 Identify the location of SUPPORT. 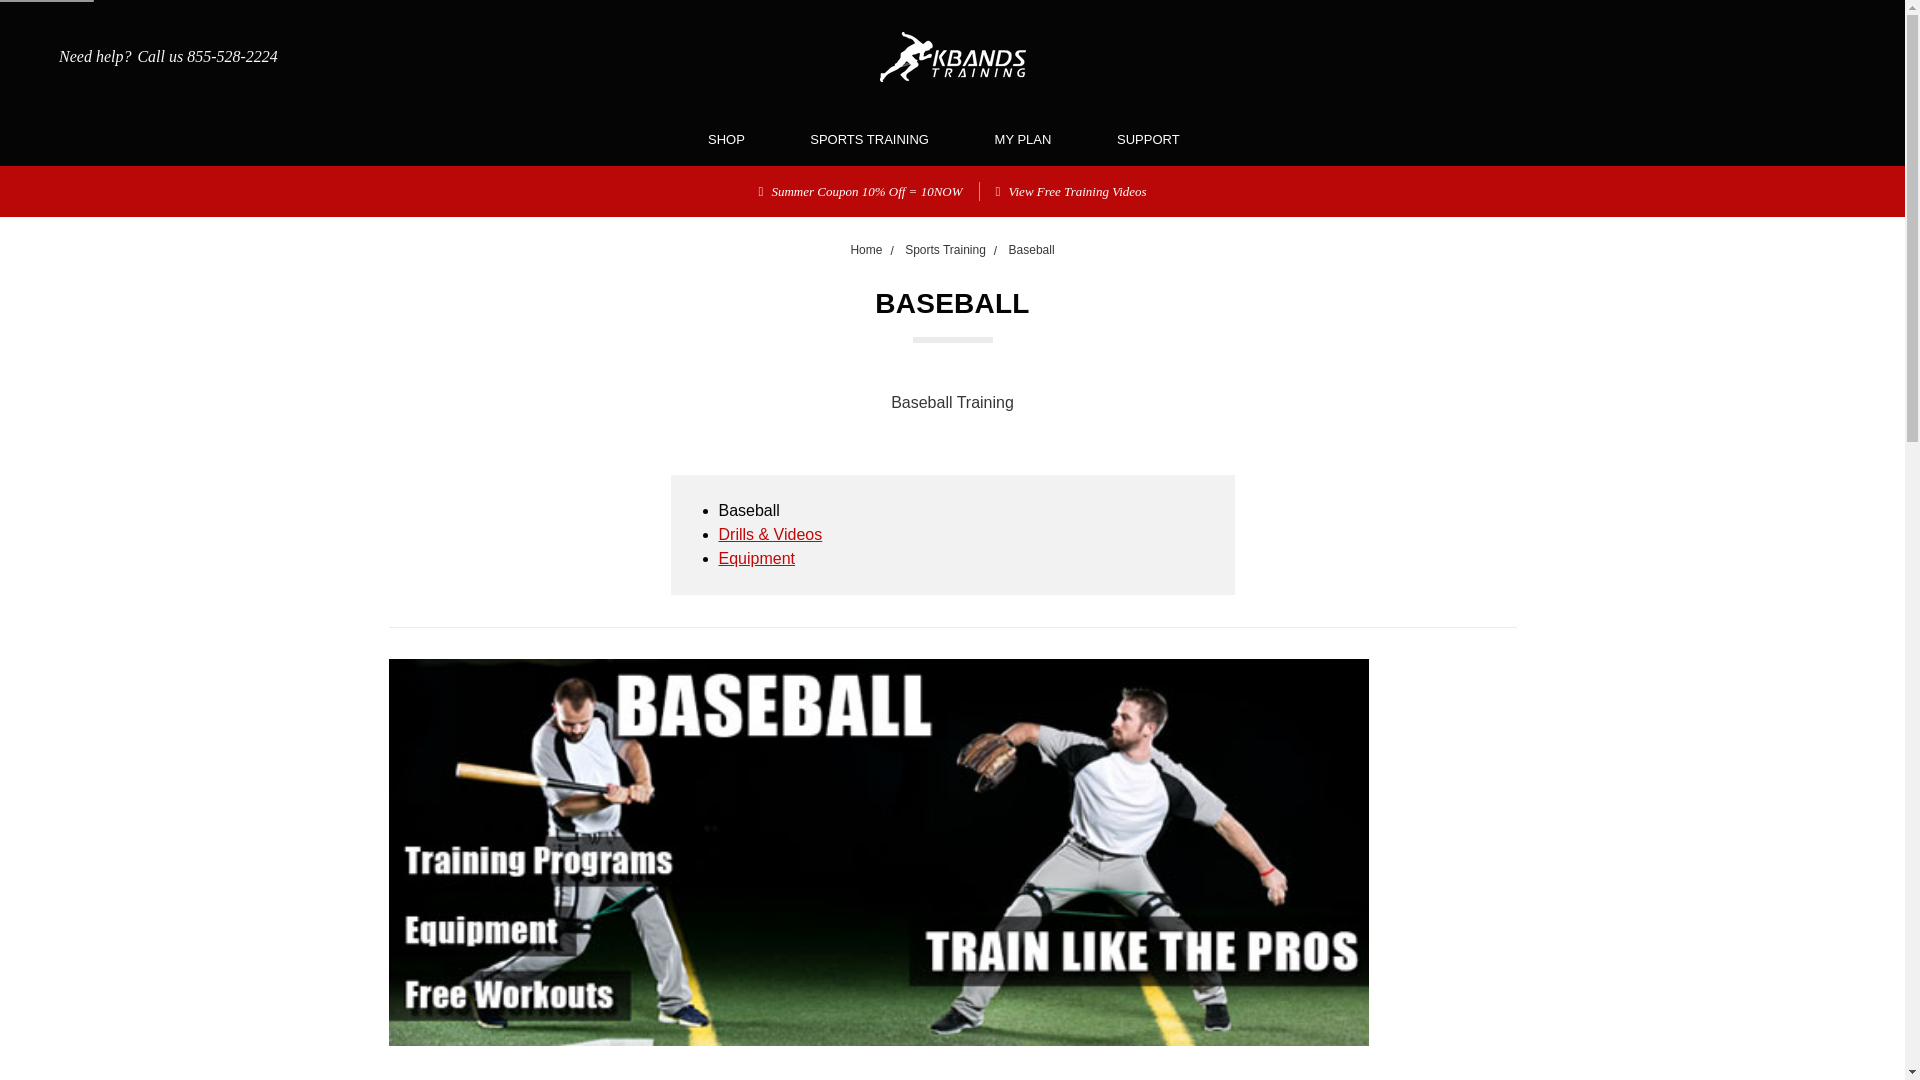
(1156, 140).